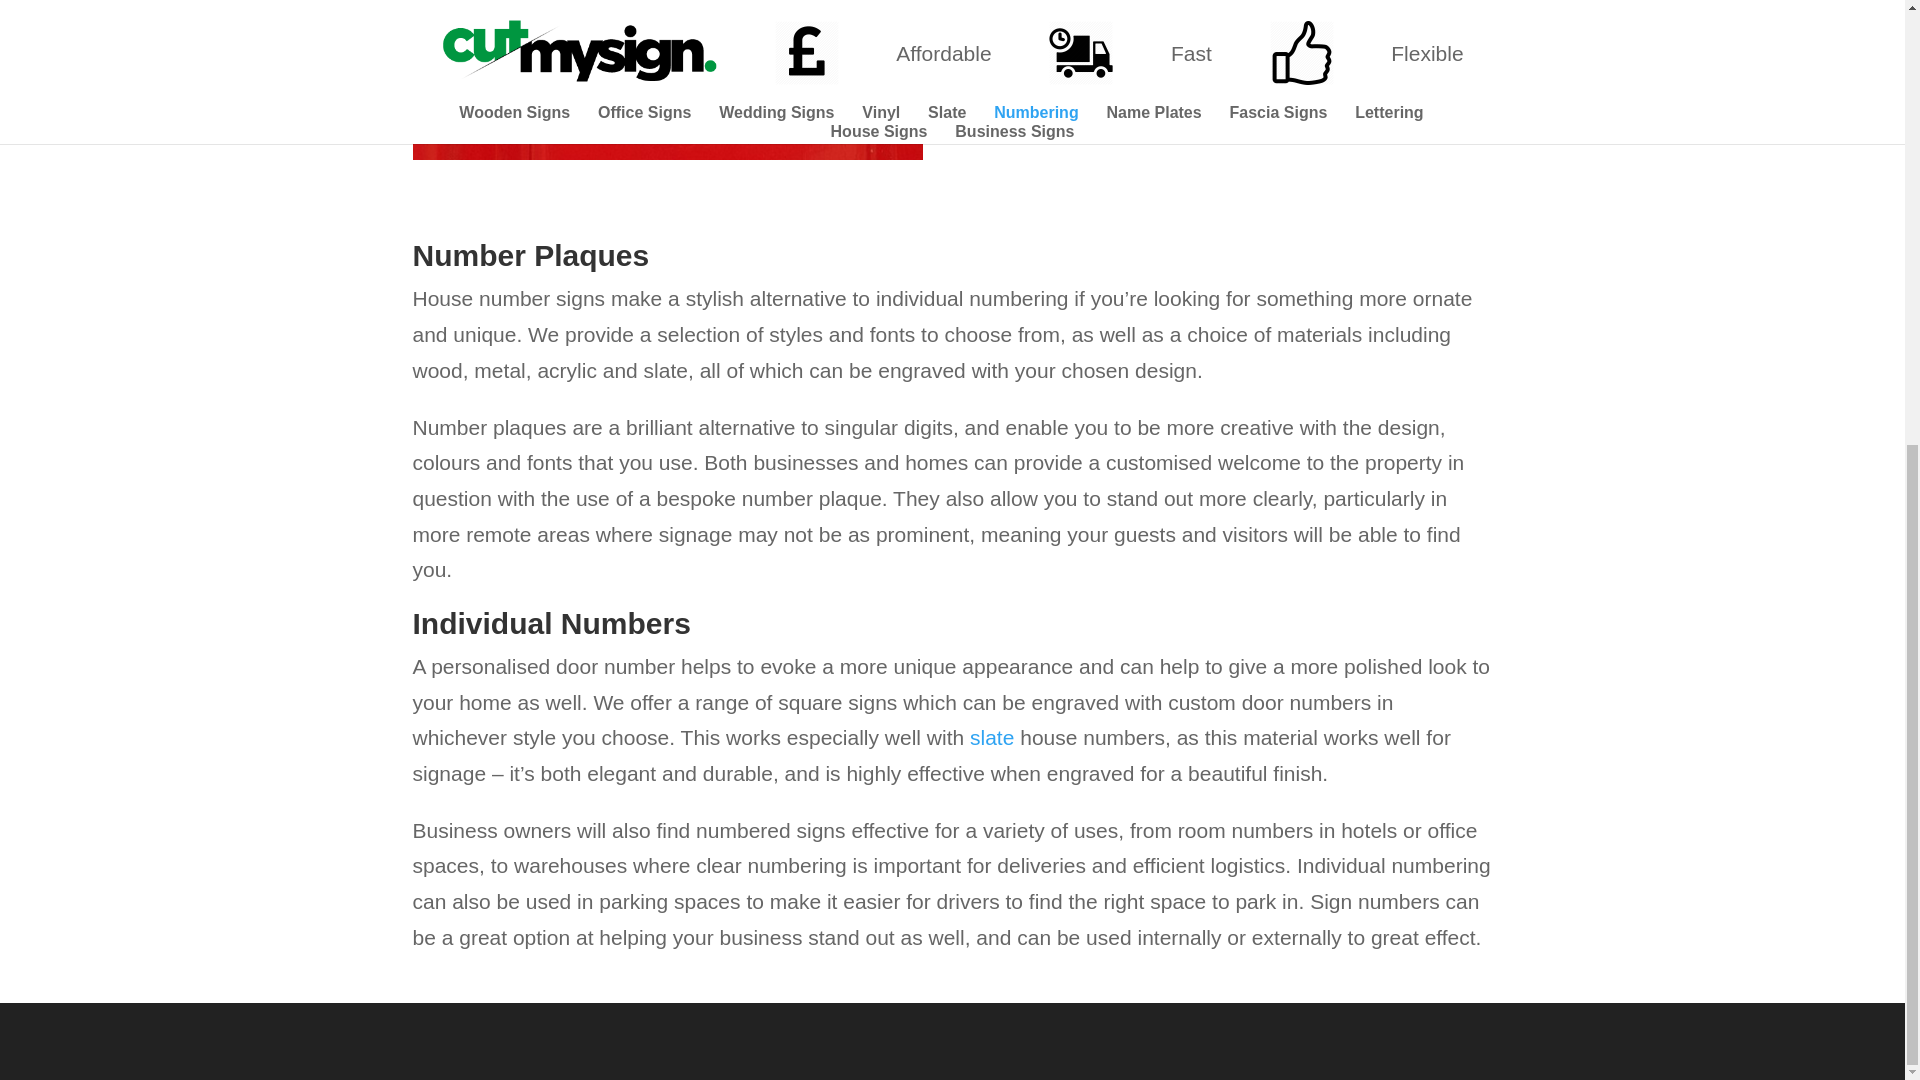 The width and height of the screenshot is (1920, 1080). What do you see at coordinates (991, 737) in the screenshot?
I see `slate` at bounding box center [991, 737].